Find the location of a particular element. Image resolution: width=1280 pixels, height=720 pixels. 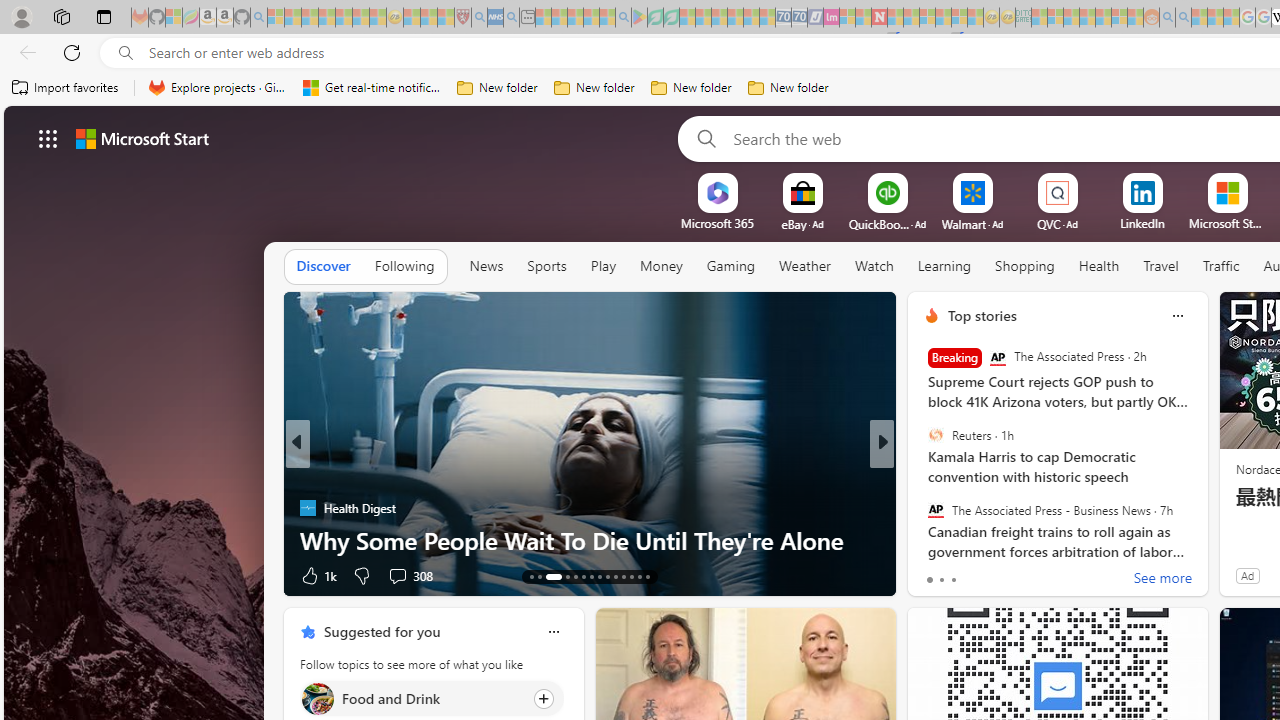

684 Like is located at coordinates (936, 574).